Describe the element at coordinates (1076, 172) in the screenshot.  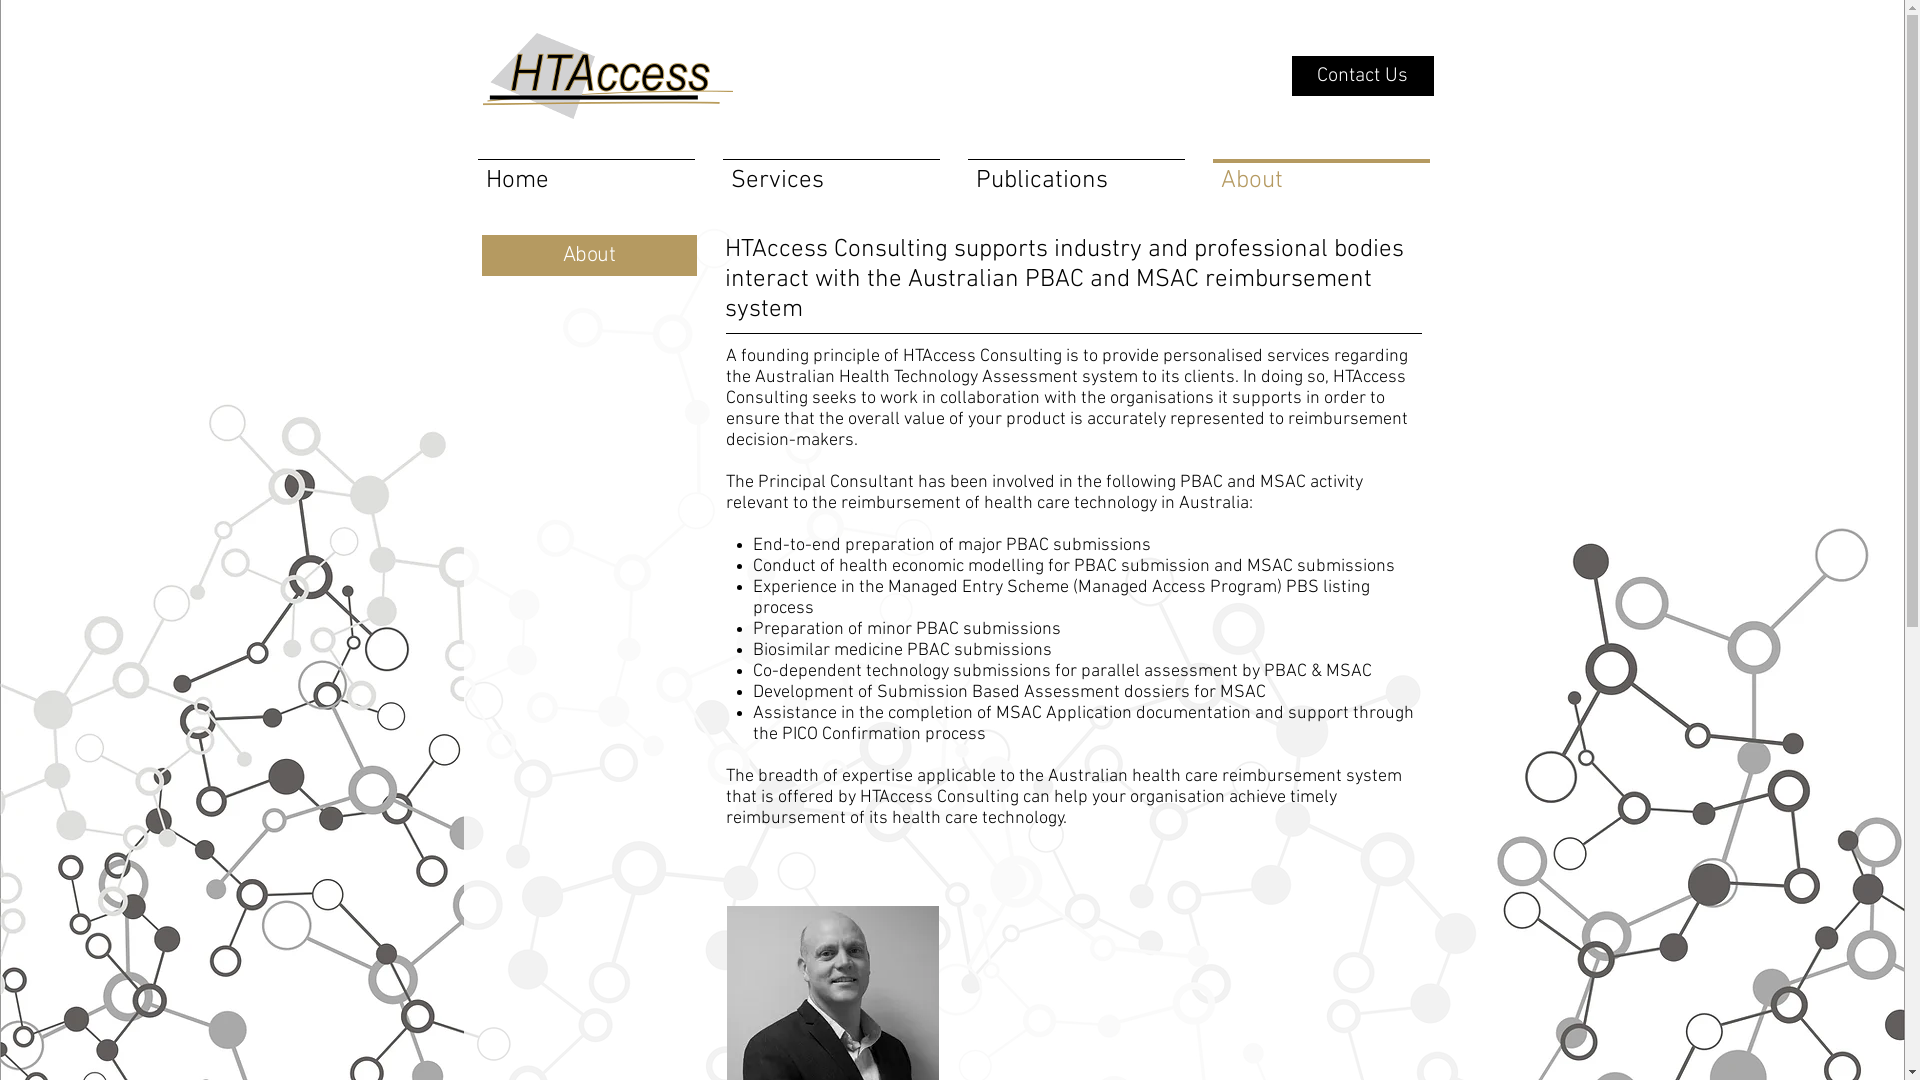
I see `Publications` at that location.